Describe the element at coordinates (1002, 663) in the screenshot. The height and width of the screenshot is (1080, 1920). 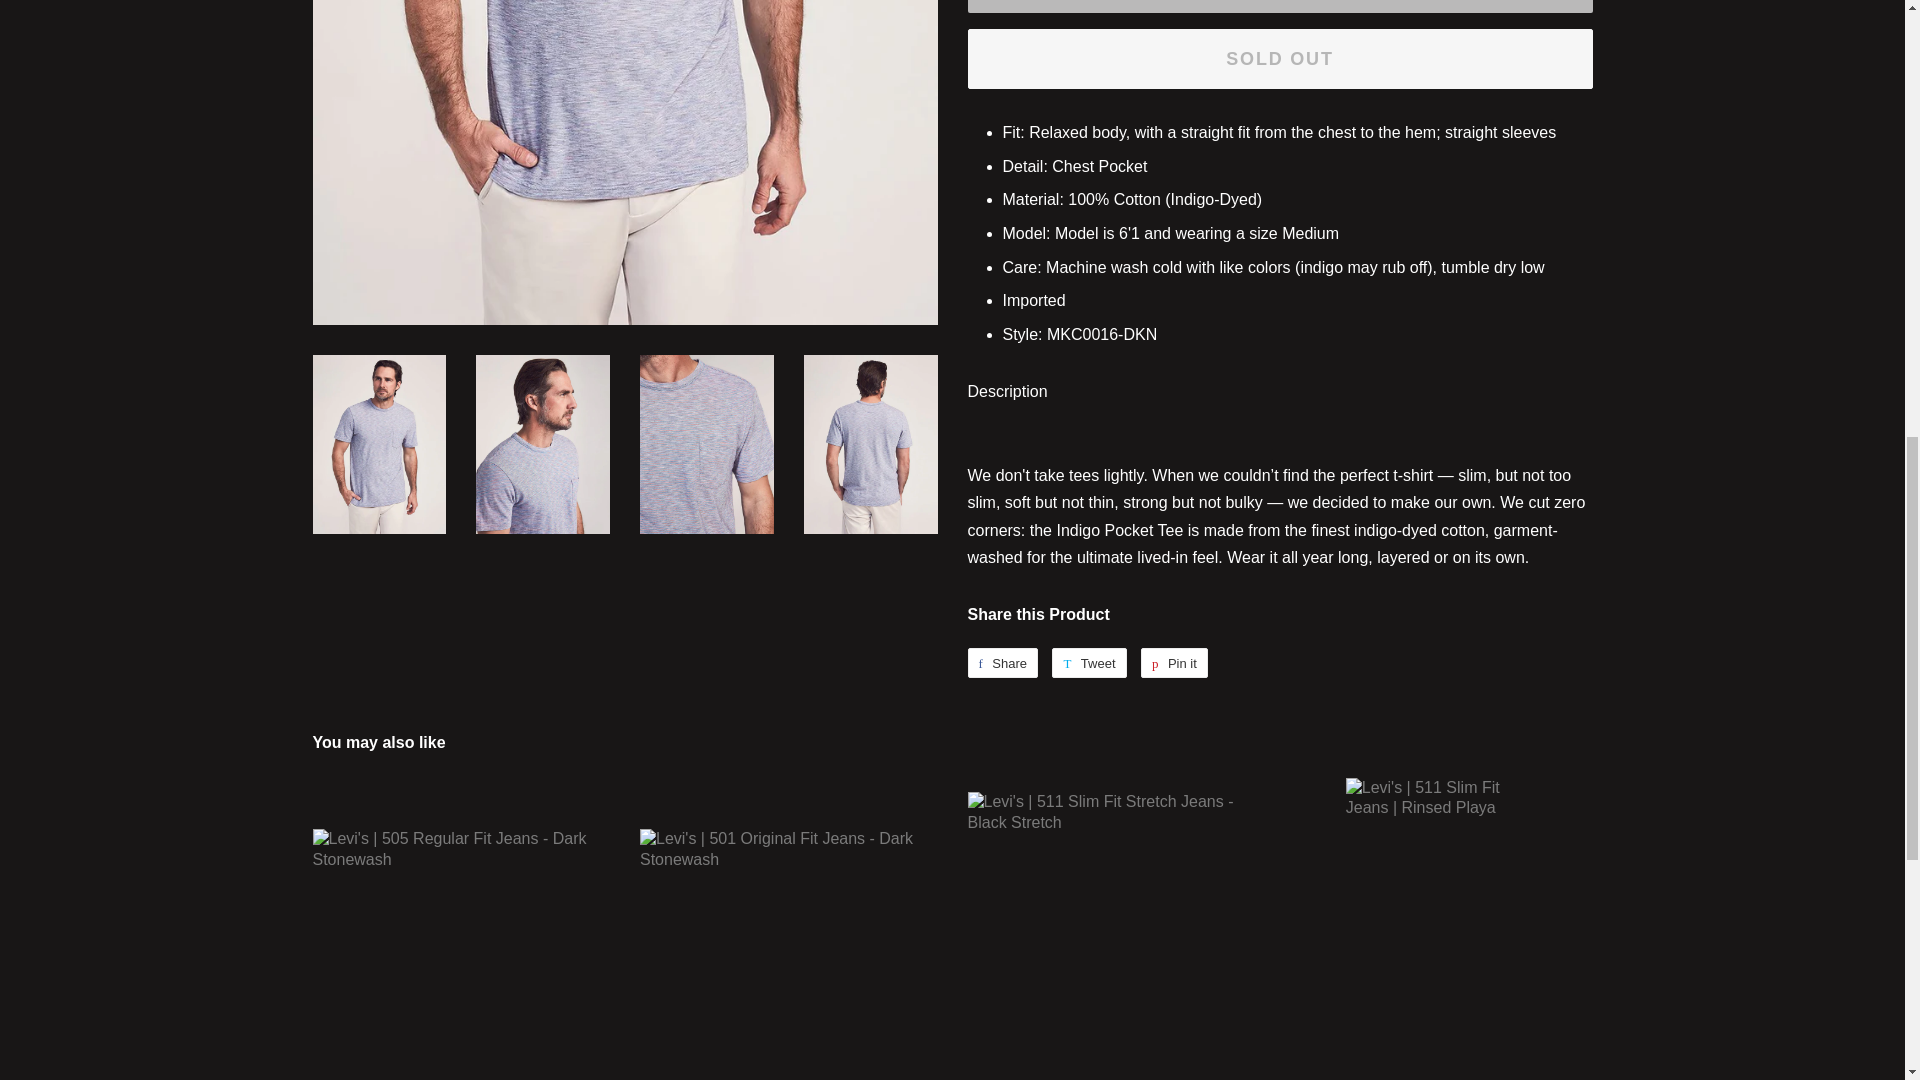
I see `Share on Facebook` at that location.